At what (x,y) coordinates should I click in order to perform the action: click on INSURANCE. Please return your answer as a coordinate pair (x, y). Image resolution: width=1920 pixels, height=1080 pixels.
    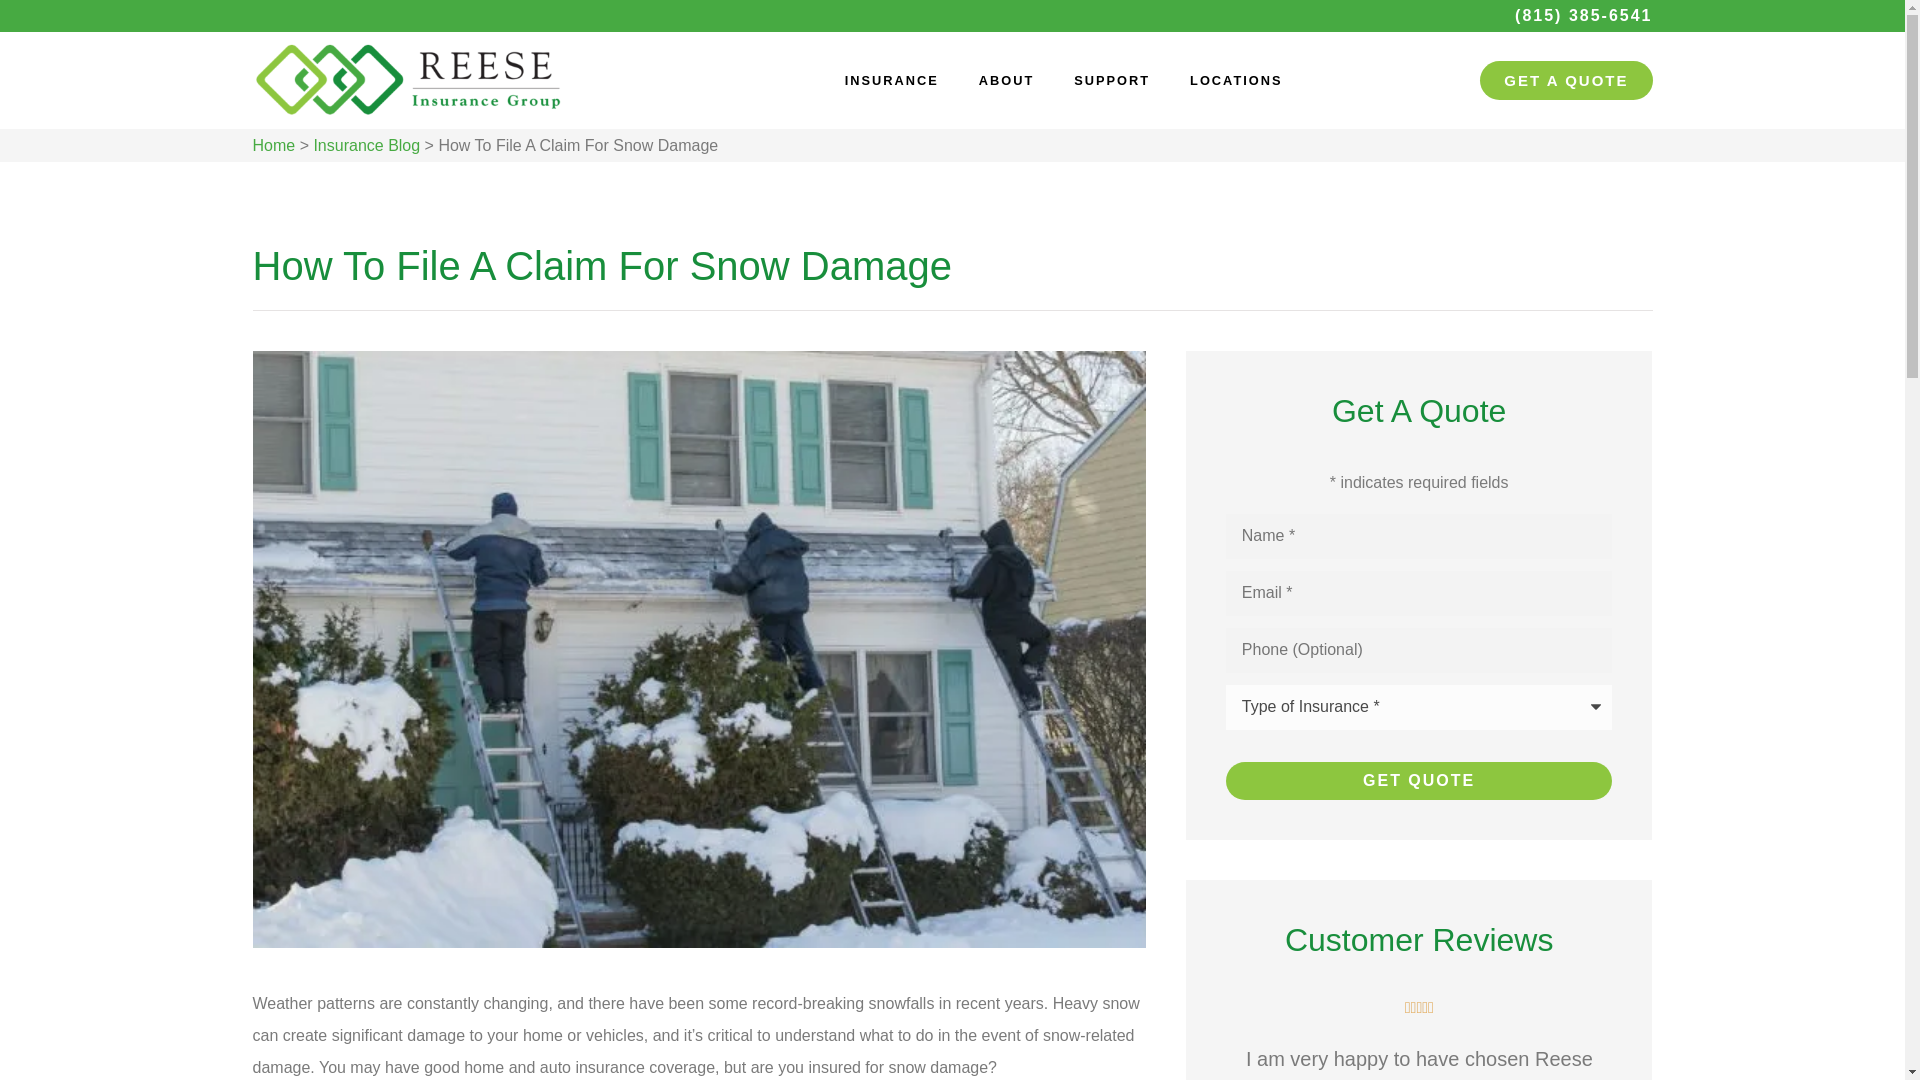
    Looking at the image, I should click on (892, 80).